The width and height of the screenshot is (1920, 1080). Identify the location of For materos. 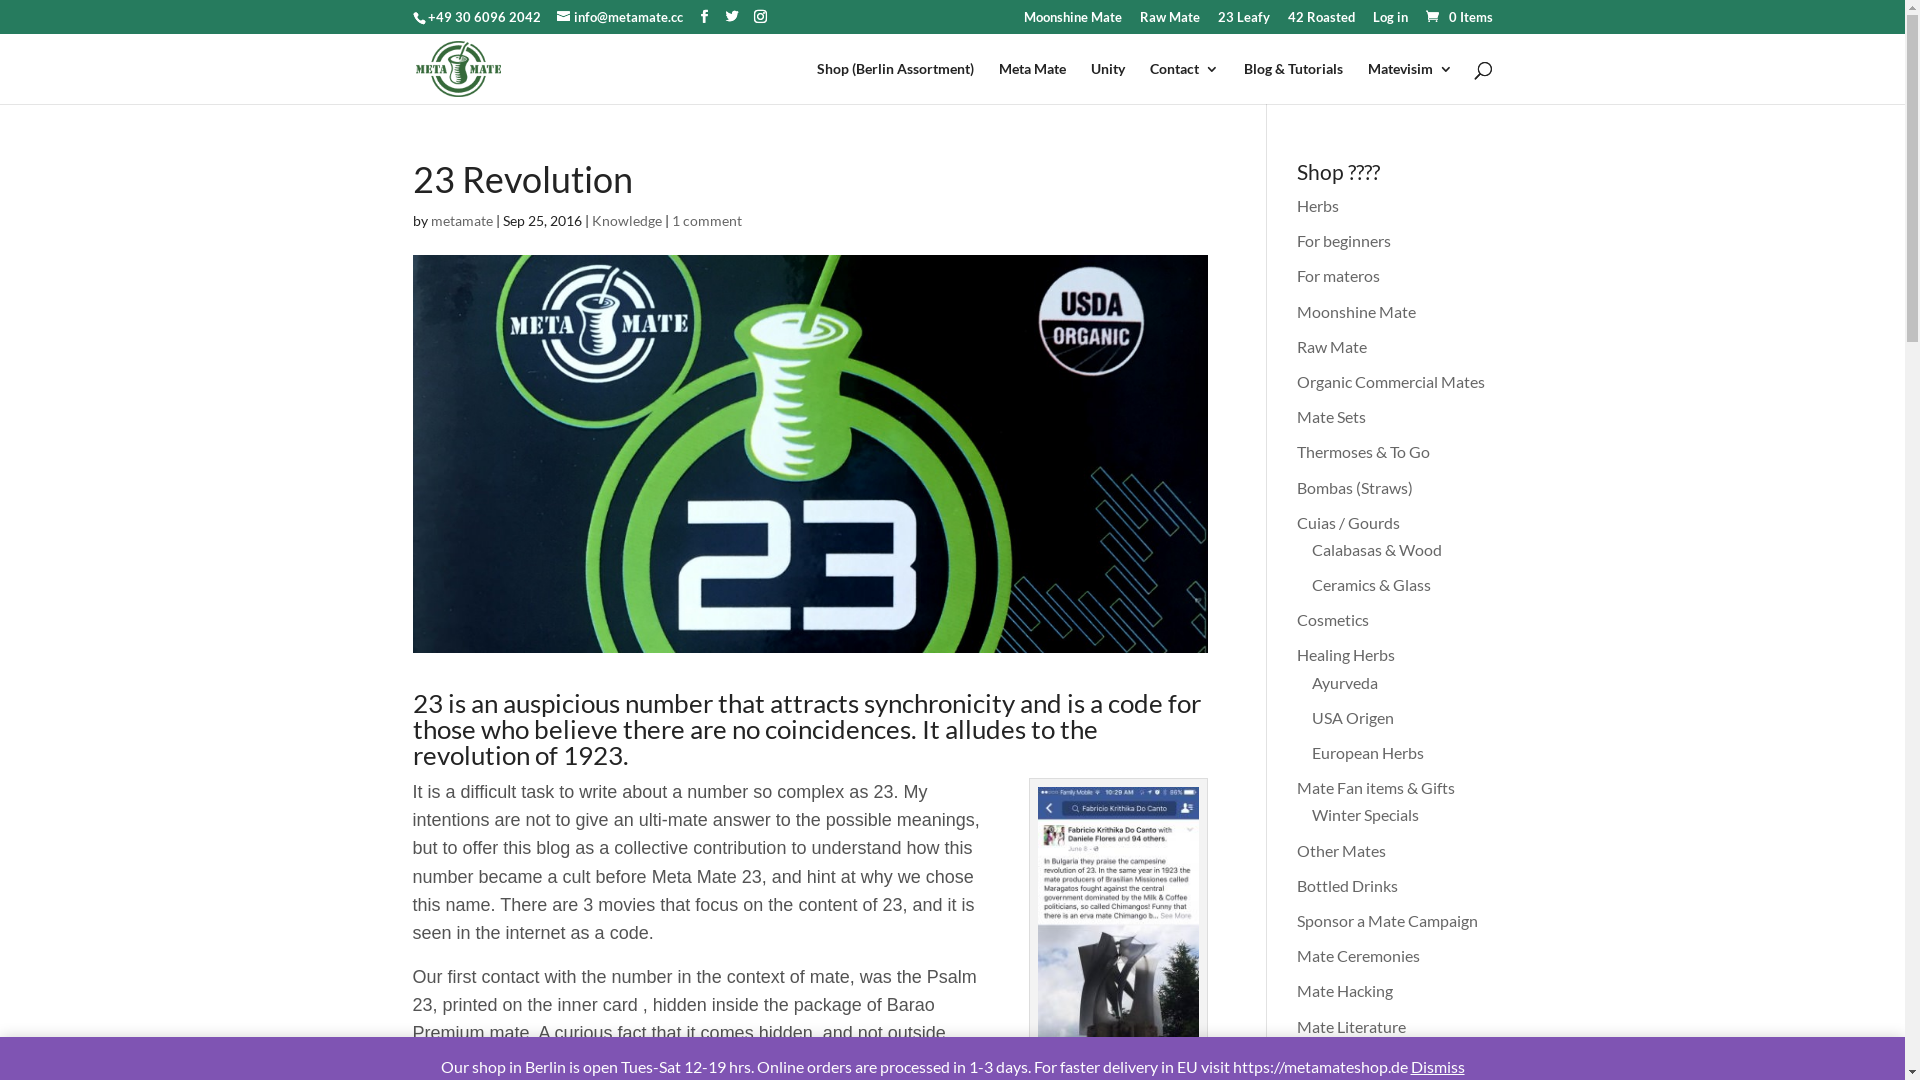
(1338, 276).